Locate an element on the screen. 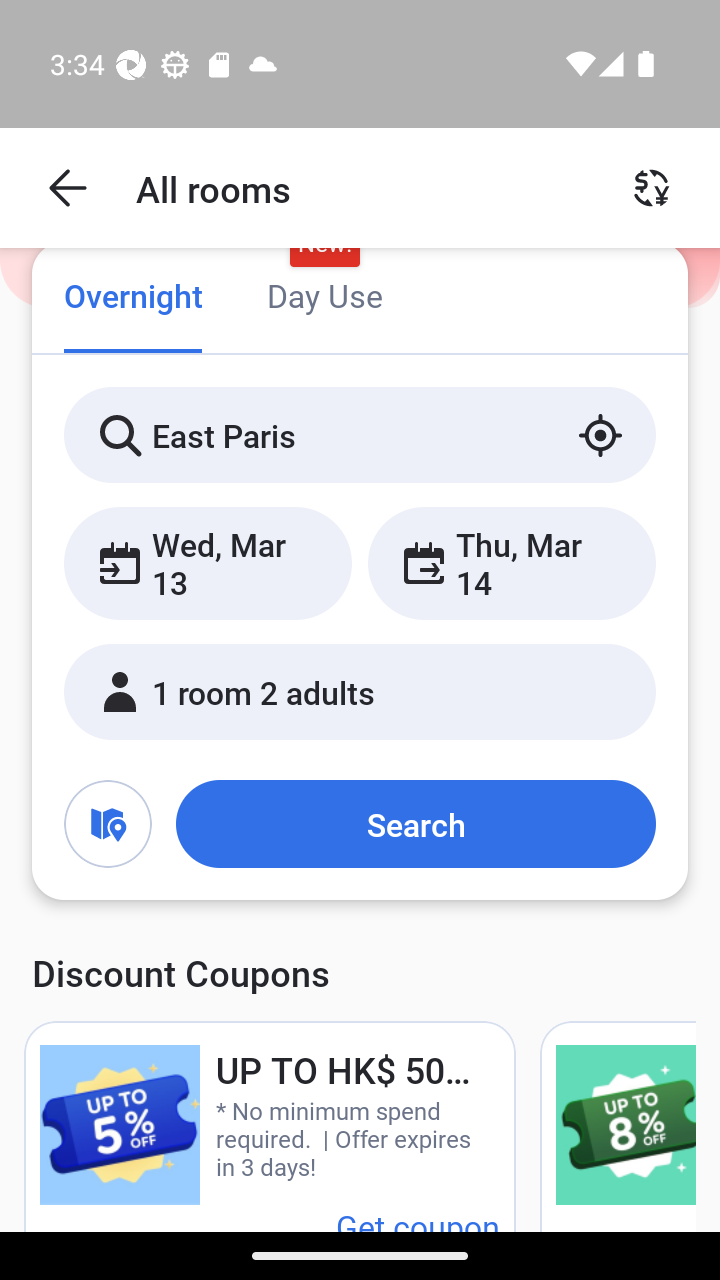 The image size is (720, 1280). 1 room 2 adults is located at coordinates (360, 691).